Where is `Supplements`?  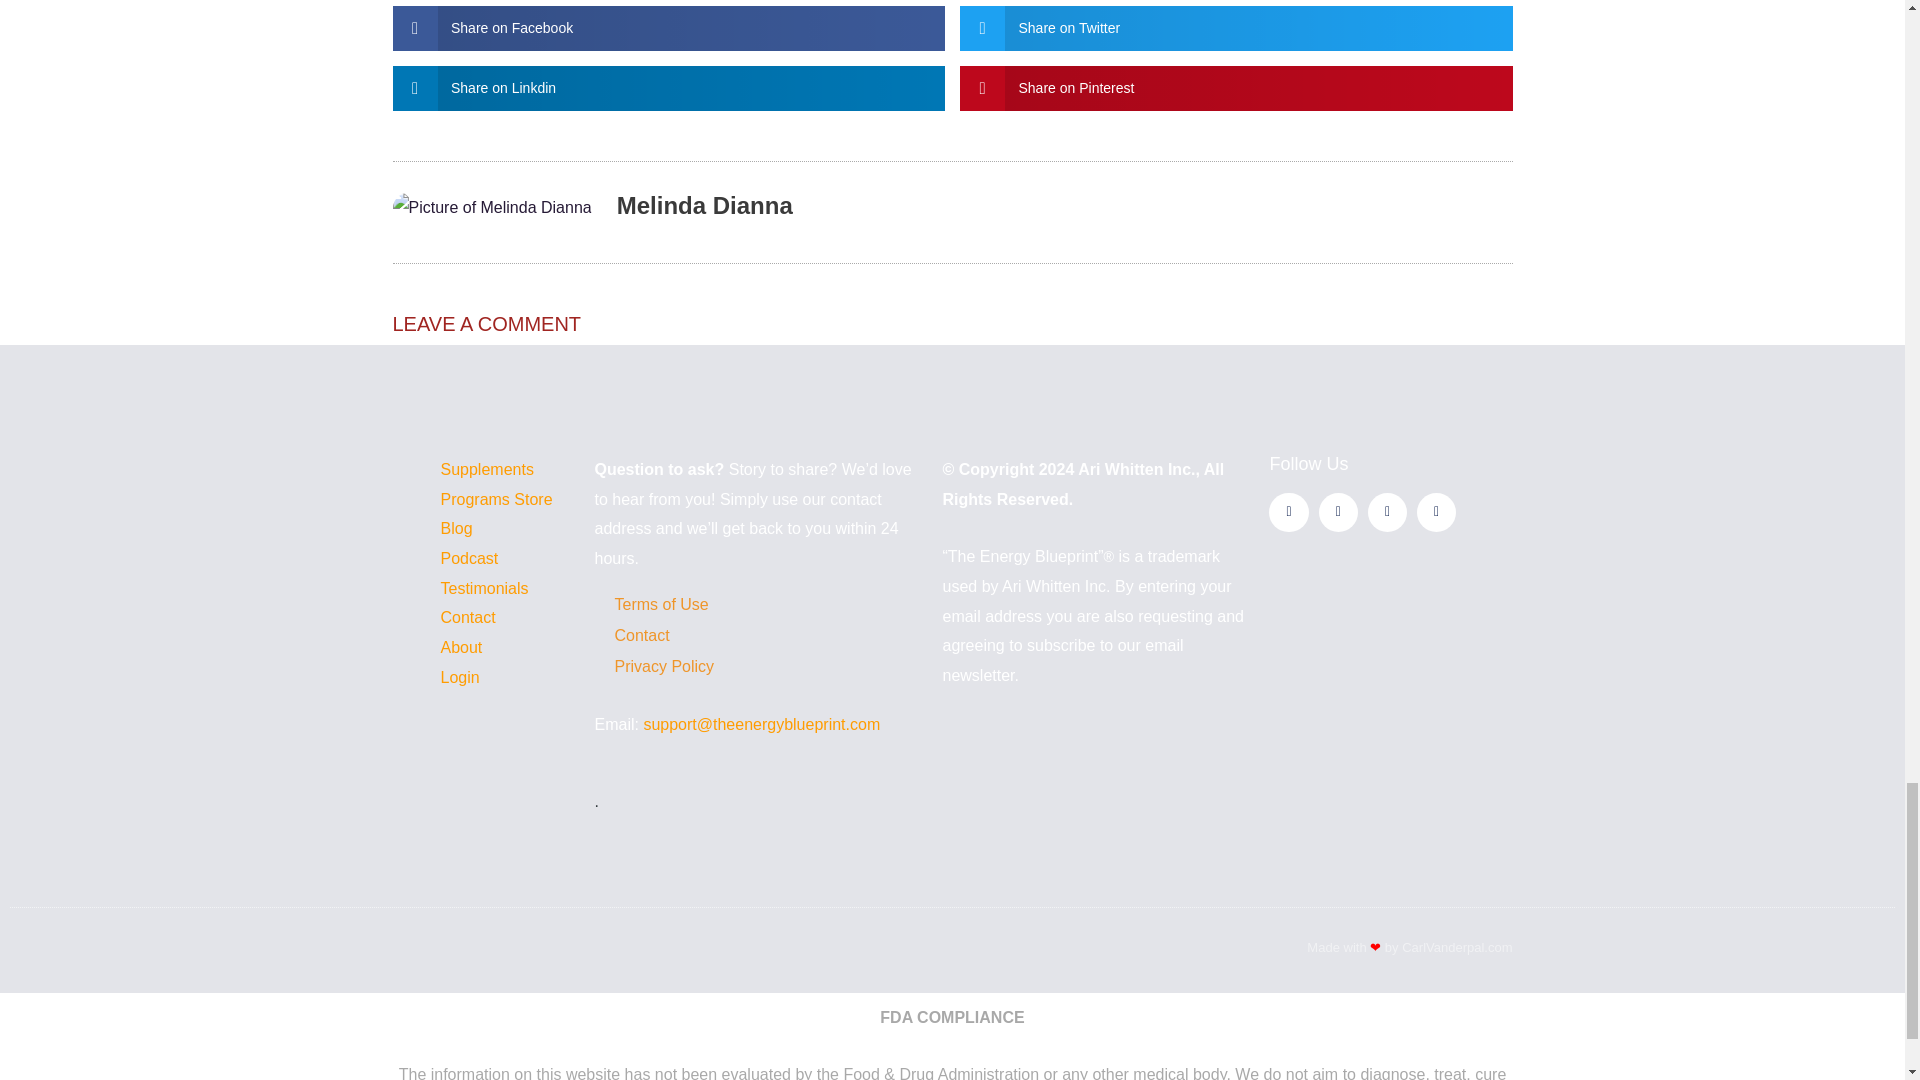 Supplements is located at coordinates (486, 470).